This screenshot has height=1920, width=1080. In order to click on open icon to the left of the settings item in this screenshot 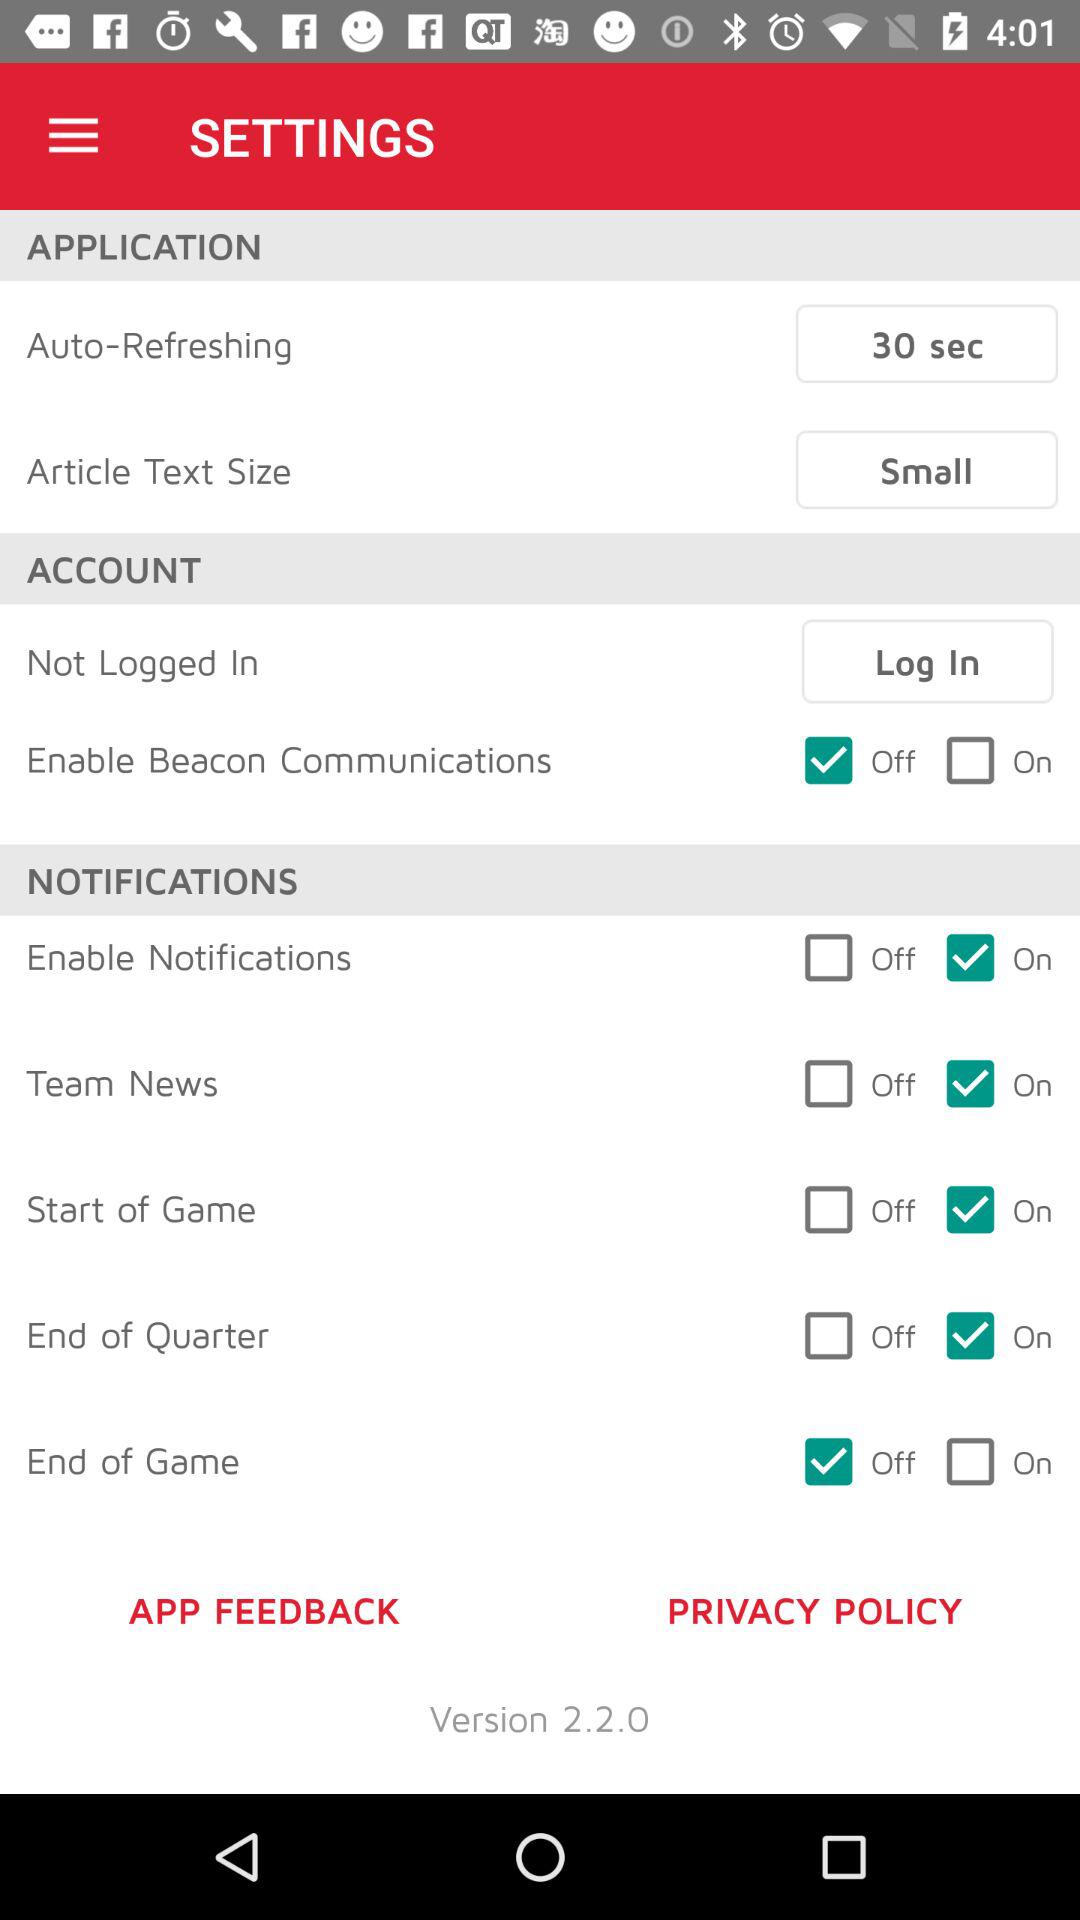, I will do `click(73, 136)`.